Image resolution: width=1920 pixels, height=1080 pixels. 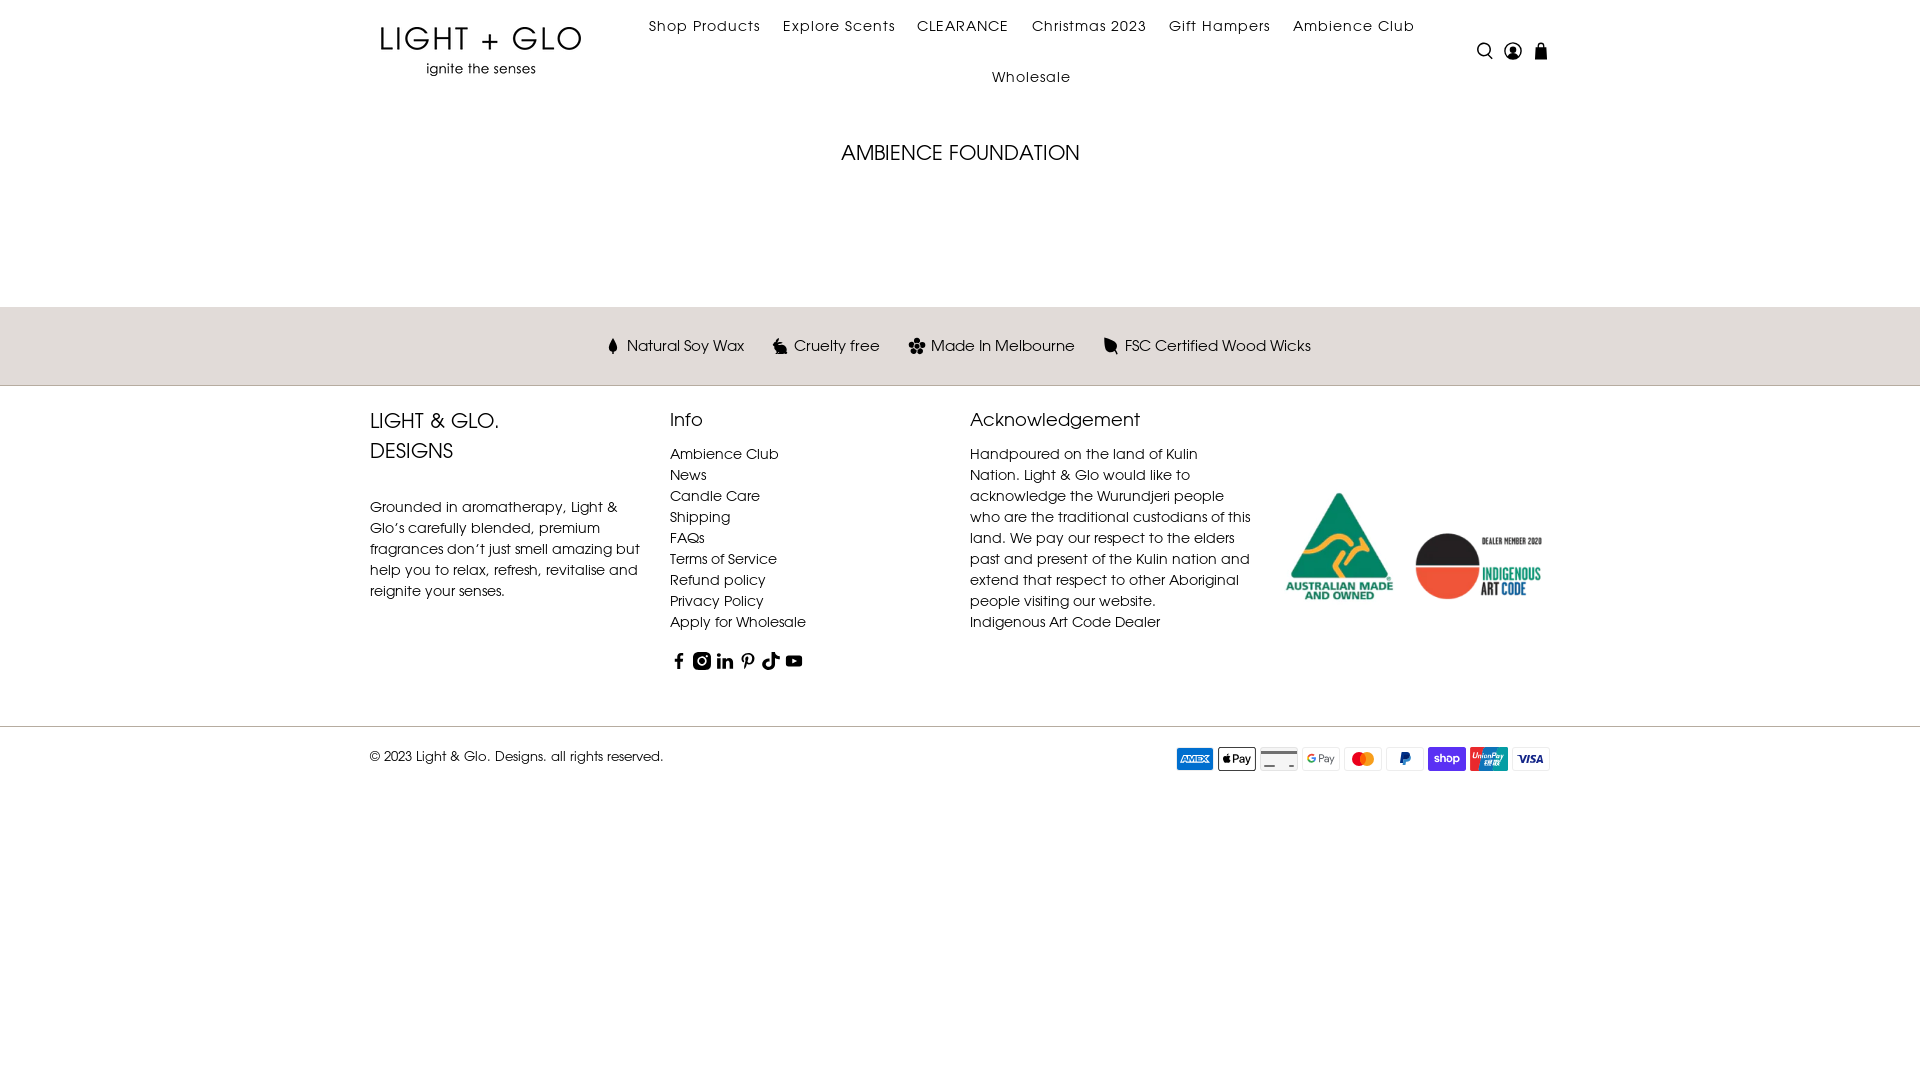 What do you see at coordinates (838, 26) in the screenshot?
I see `Explore Scents` at bounding box center [838, 26].